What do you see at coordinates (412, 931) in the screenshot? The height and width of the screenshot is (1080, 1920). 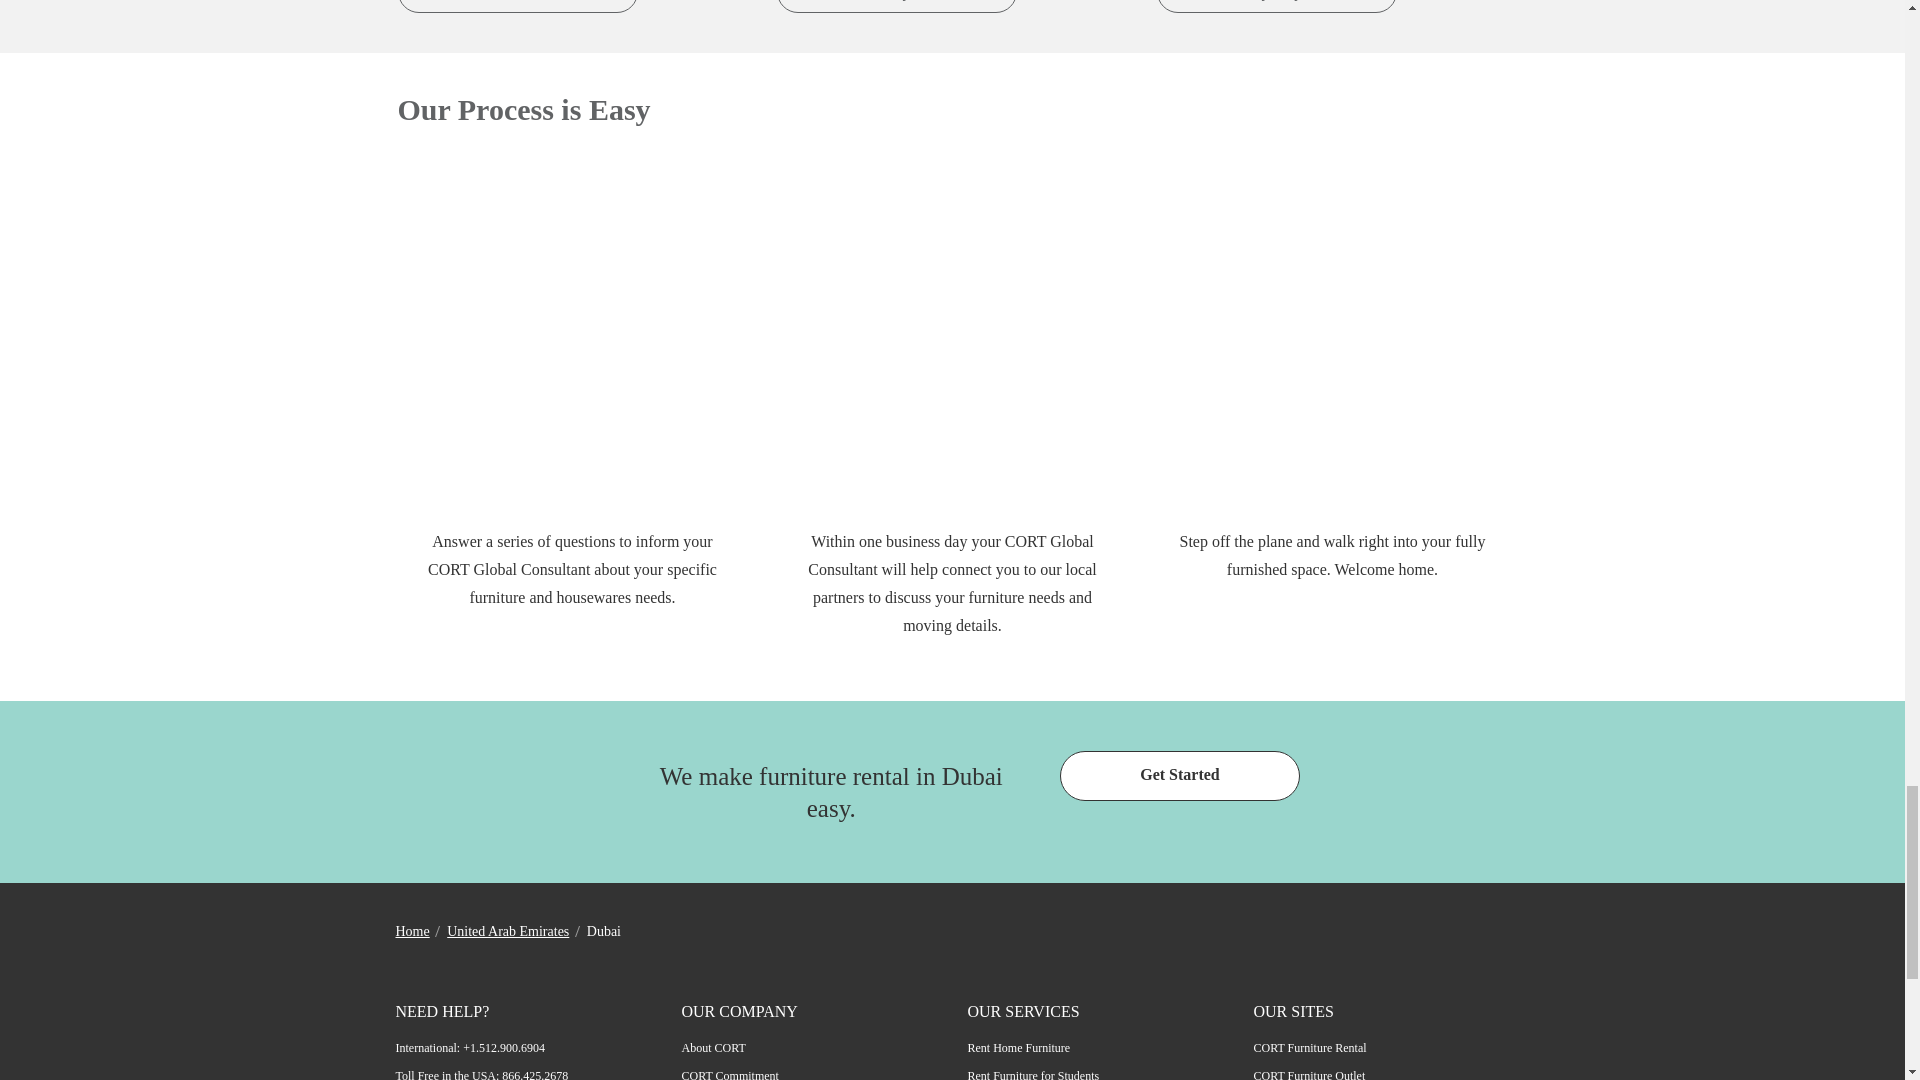 I see `Home` at bounding box center [412, 931].